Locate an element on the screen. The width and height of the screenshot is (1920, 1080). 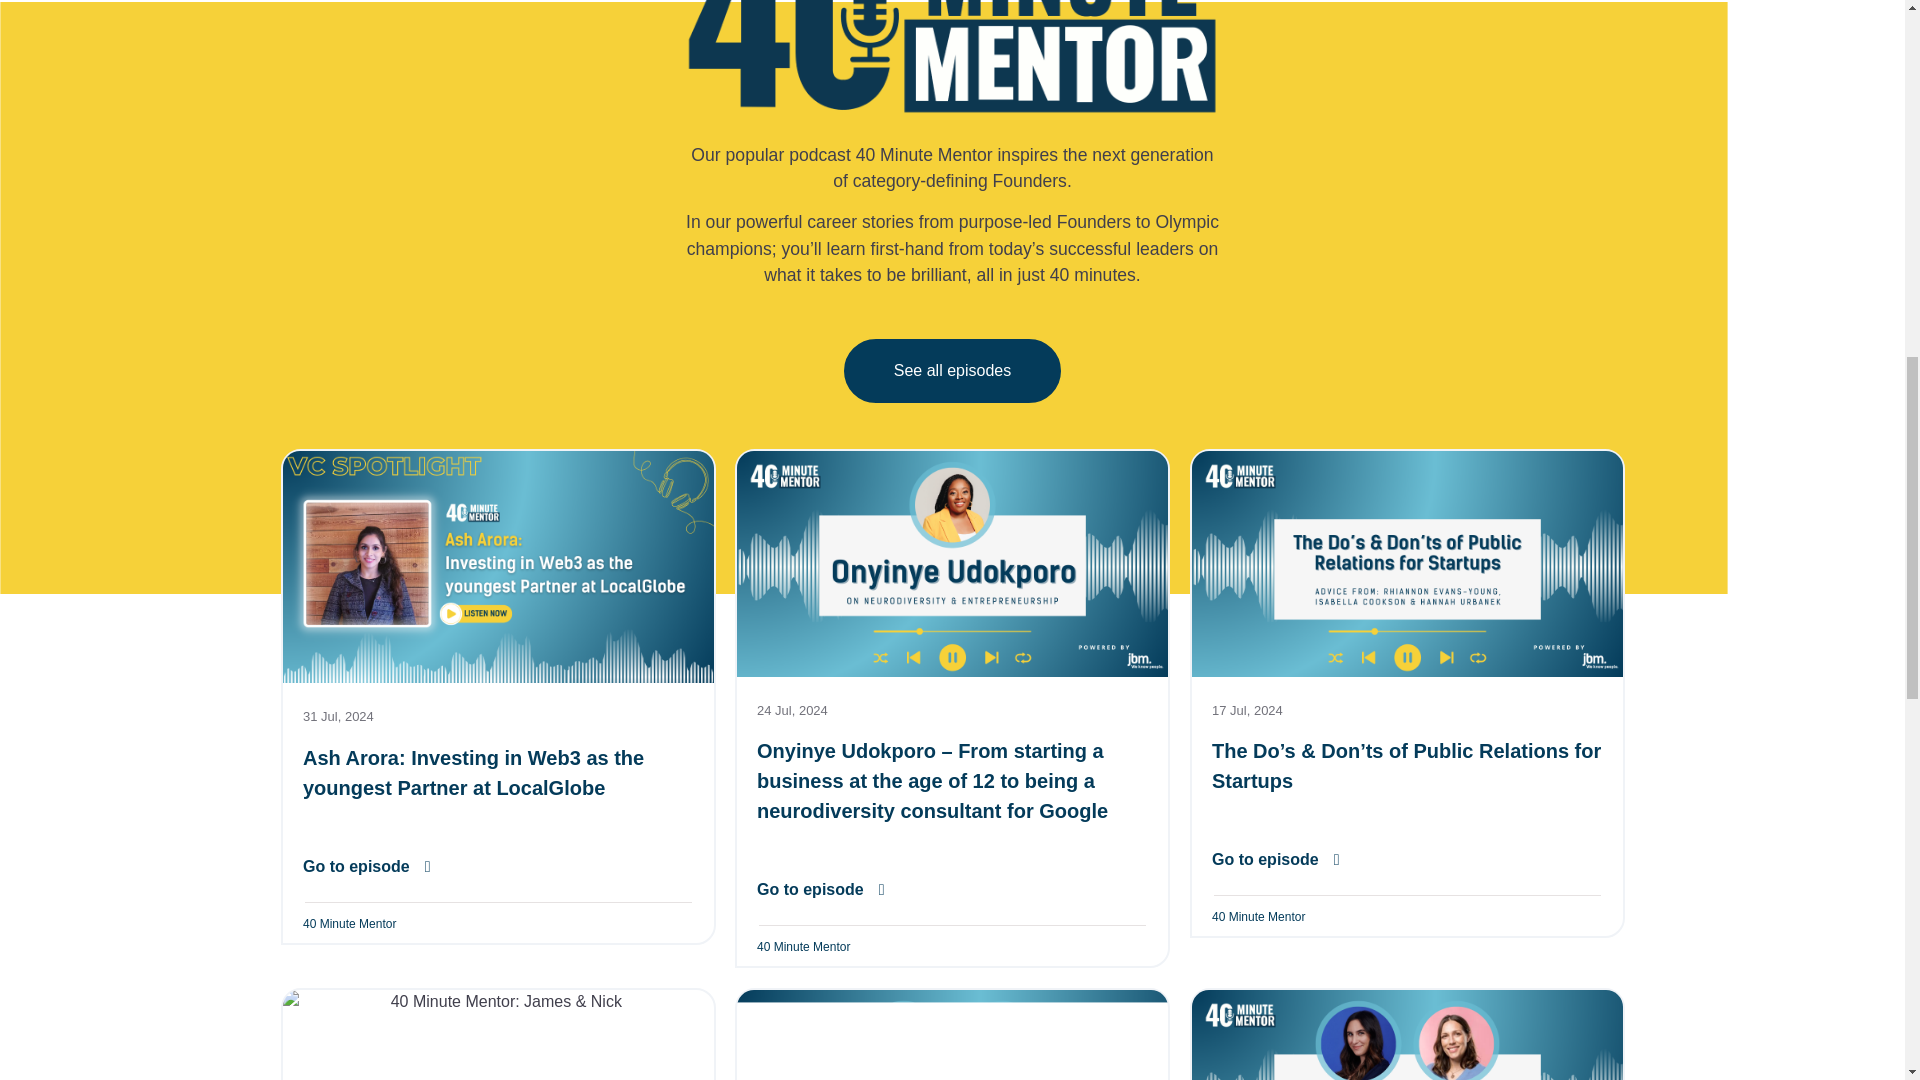
Go to episode is located at coordinates (366, 865).